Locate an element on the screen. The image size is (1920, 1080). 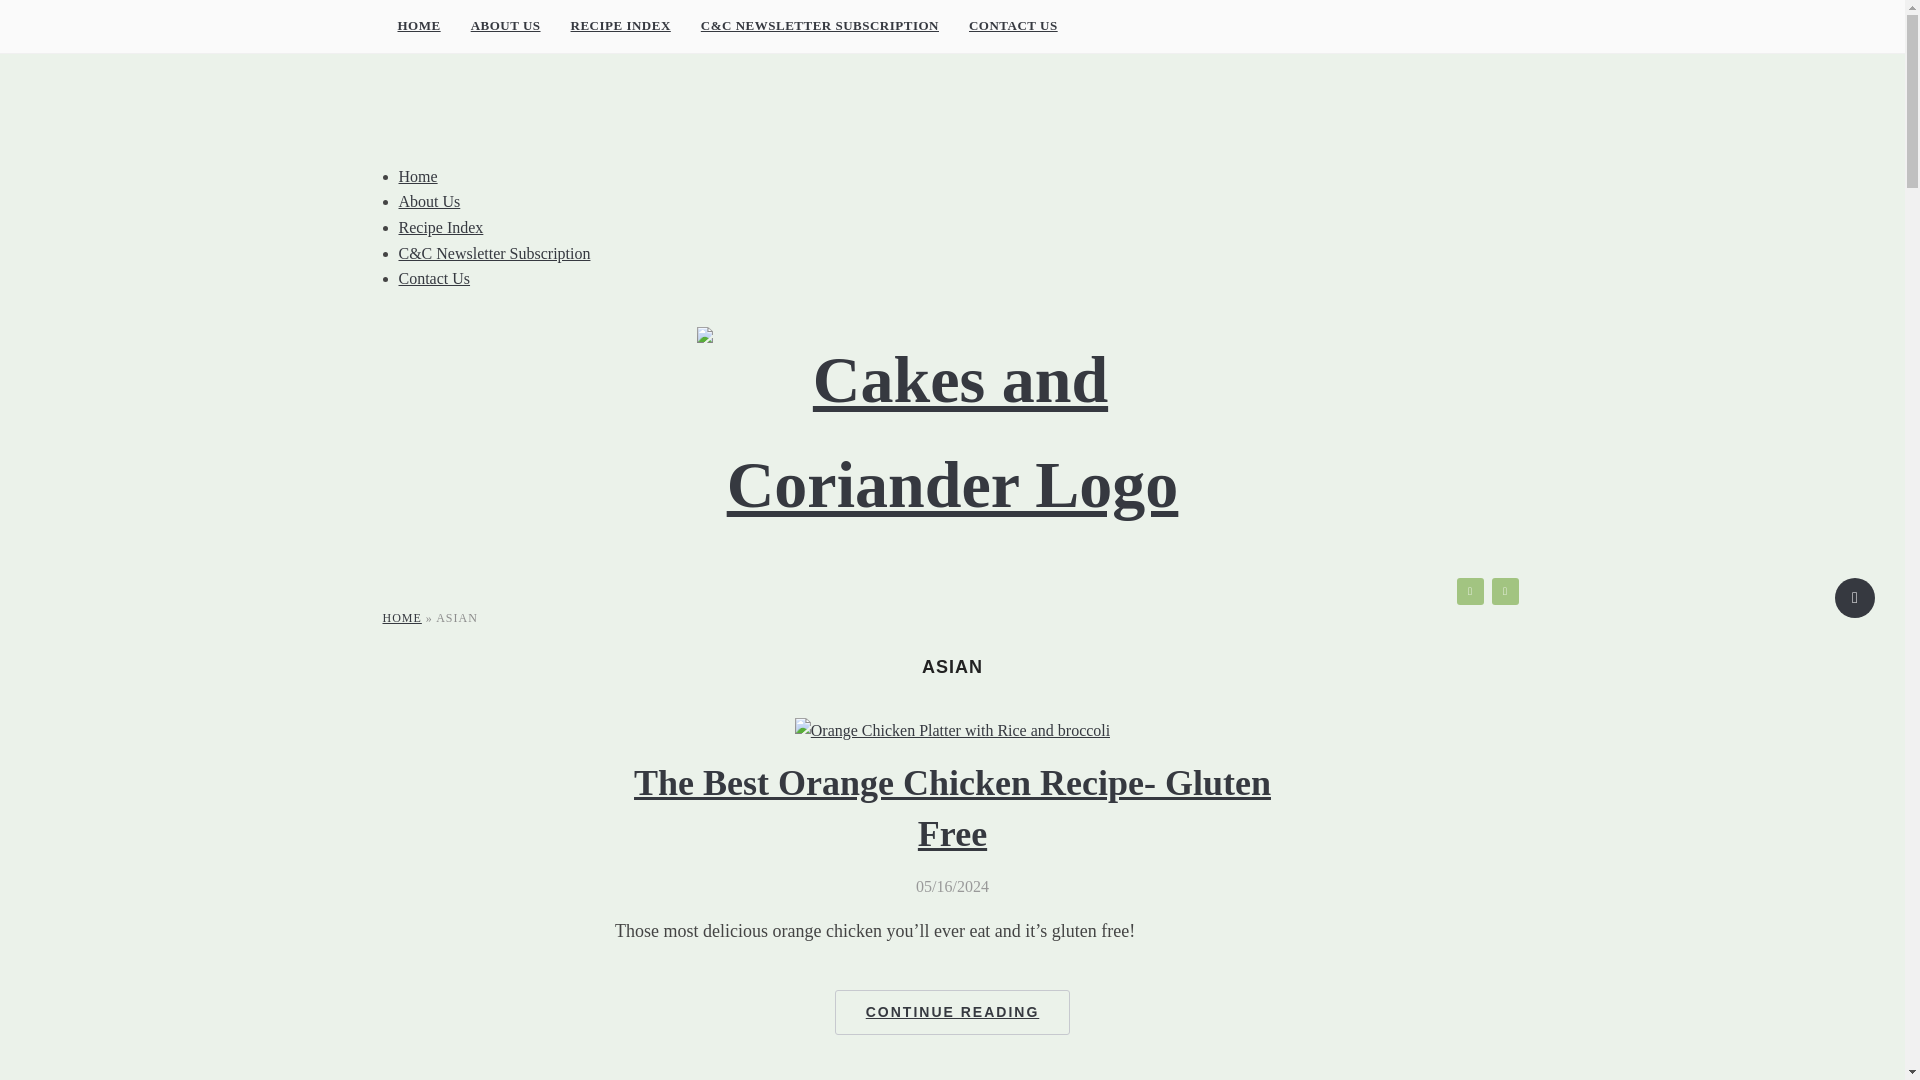
Default Label is located at coordinates (1504, 590).